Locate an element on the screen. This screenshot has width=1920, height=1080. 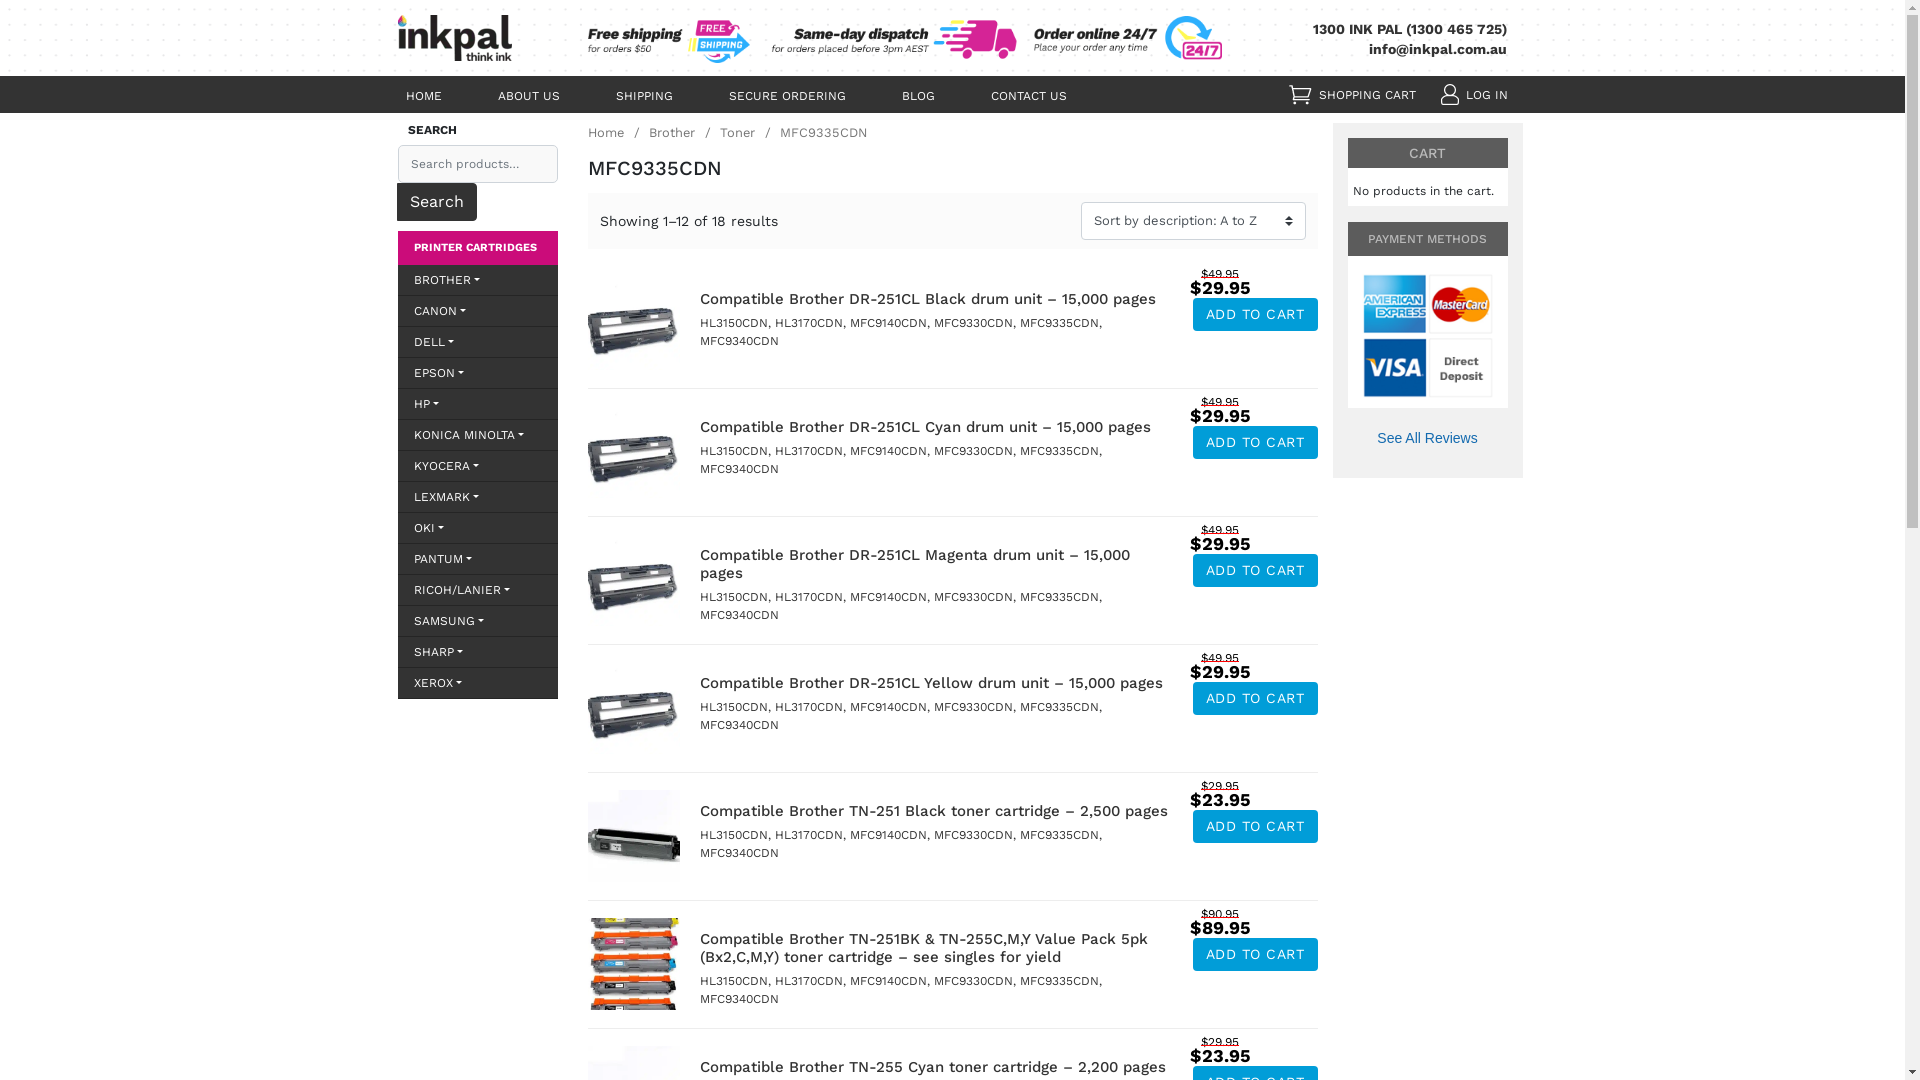
MFC9335CDN is located at coordinates (1060, 597).